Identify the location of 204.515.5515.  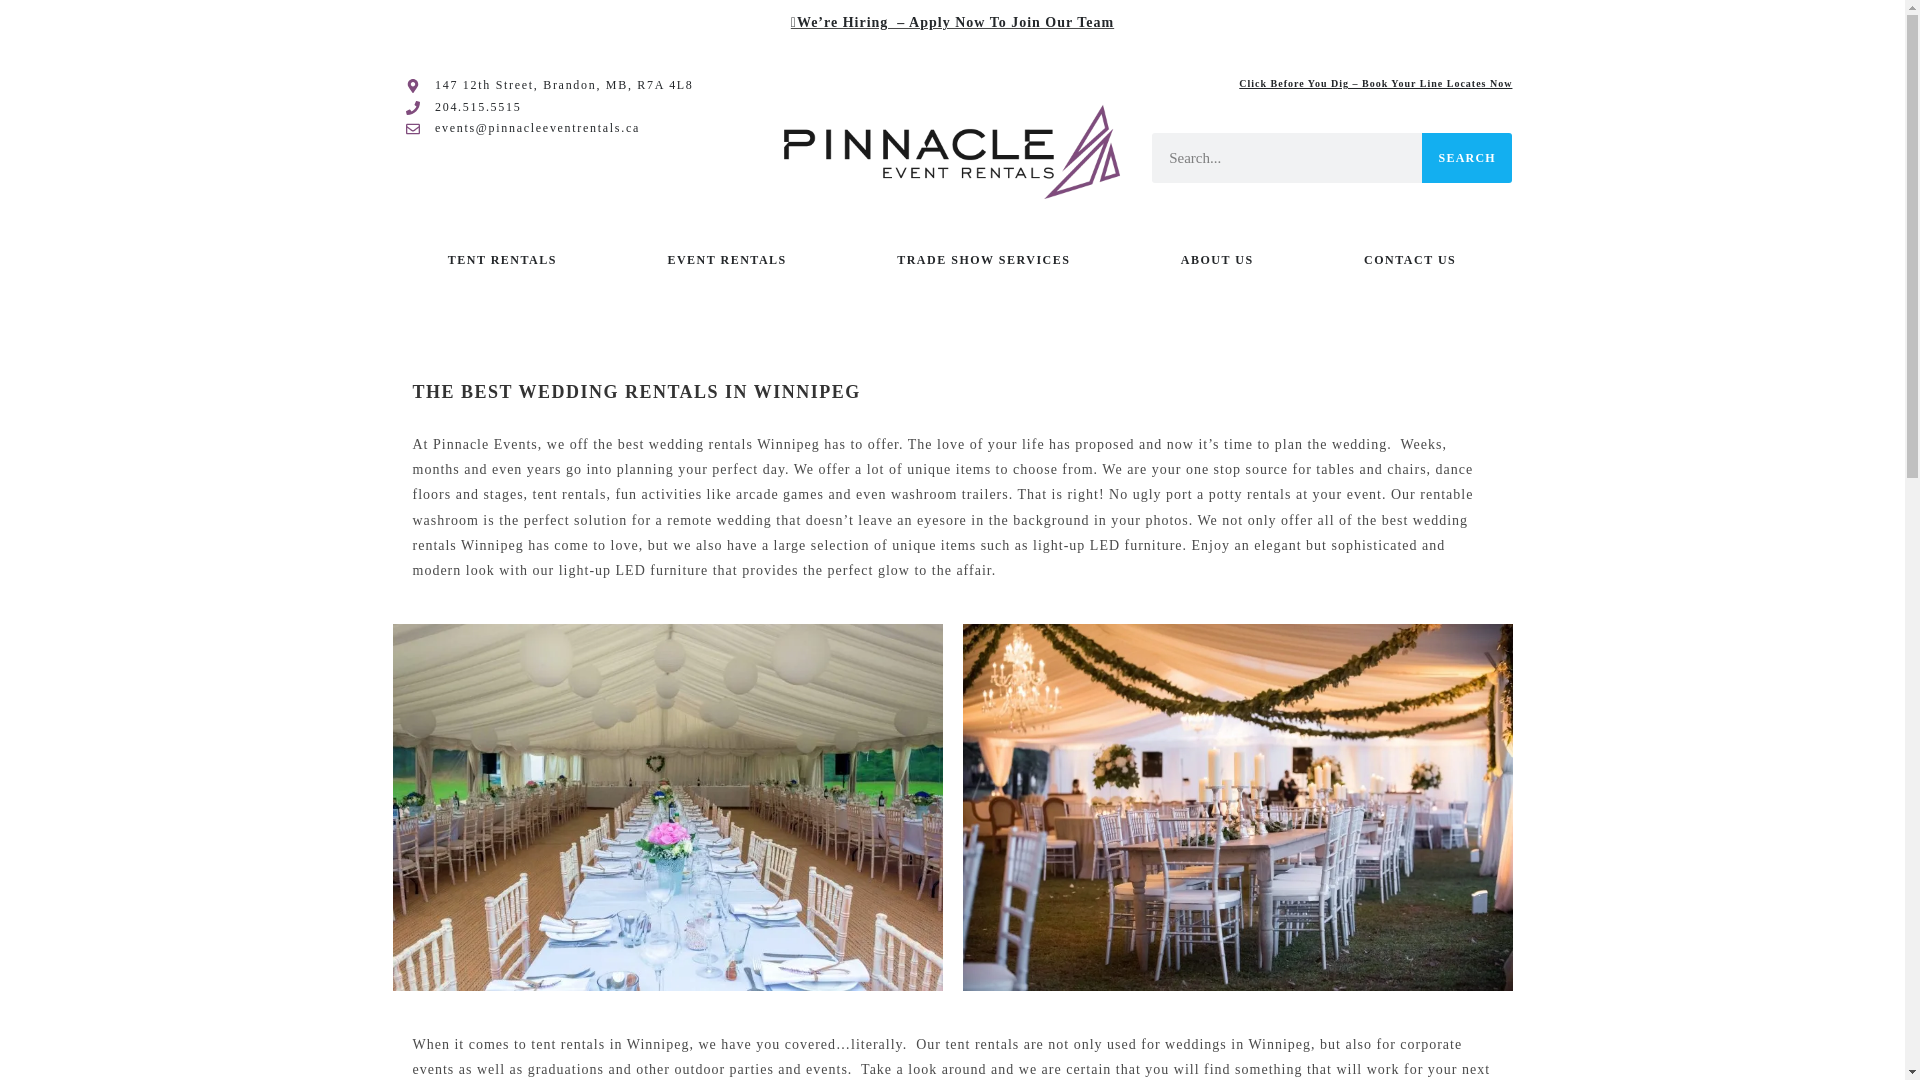
(578, 108).